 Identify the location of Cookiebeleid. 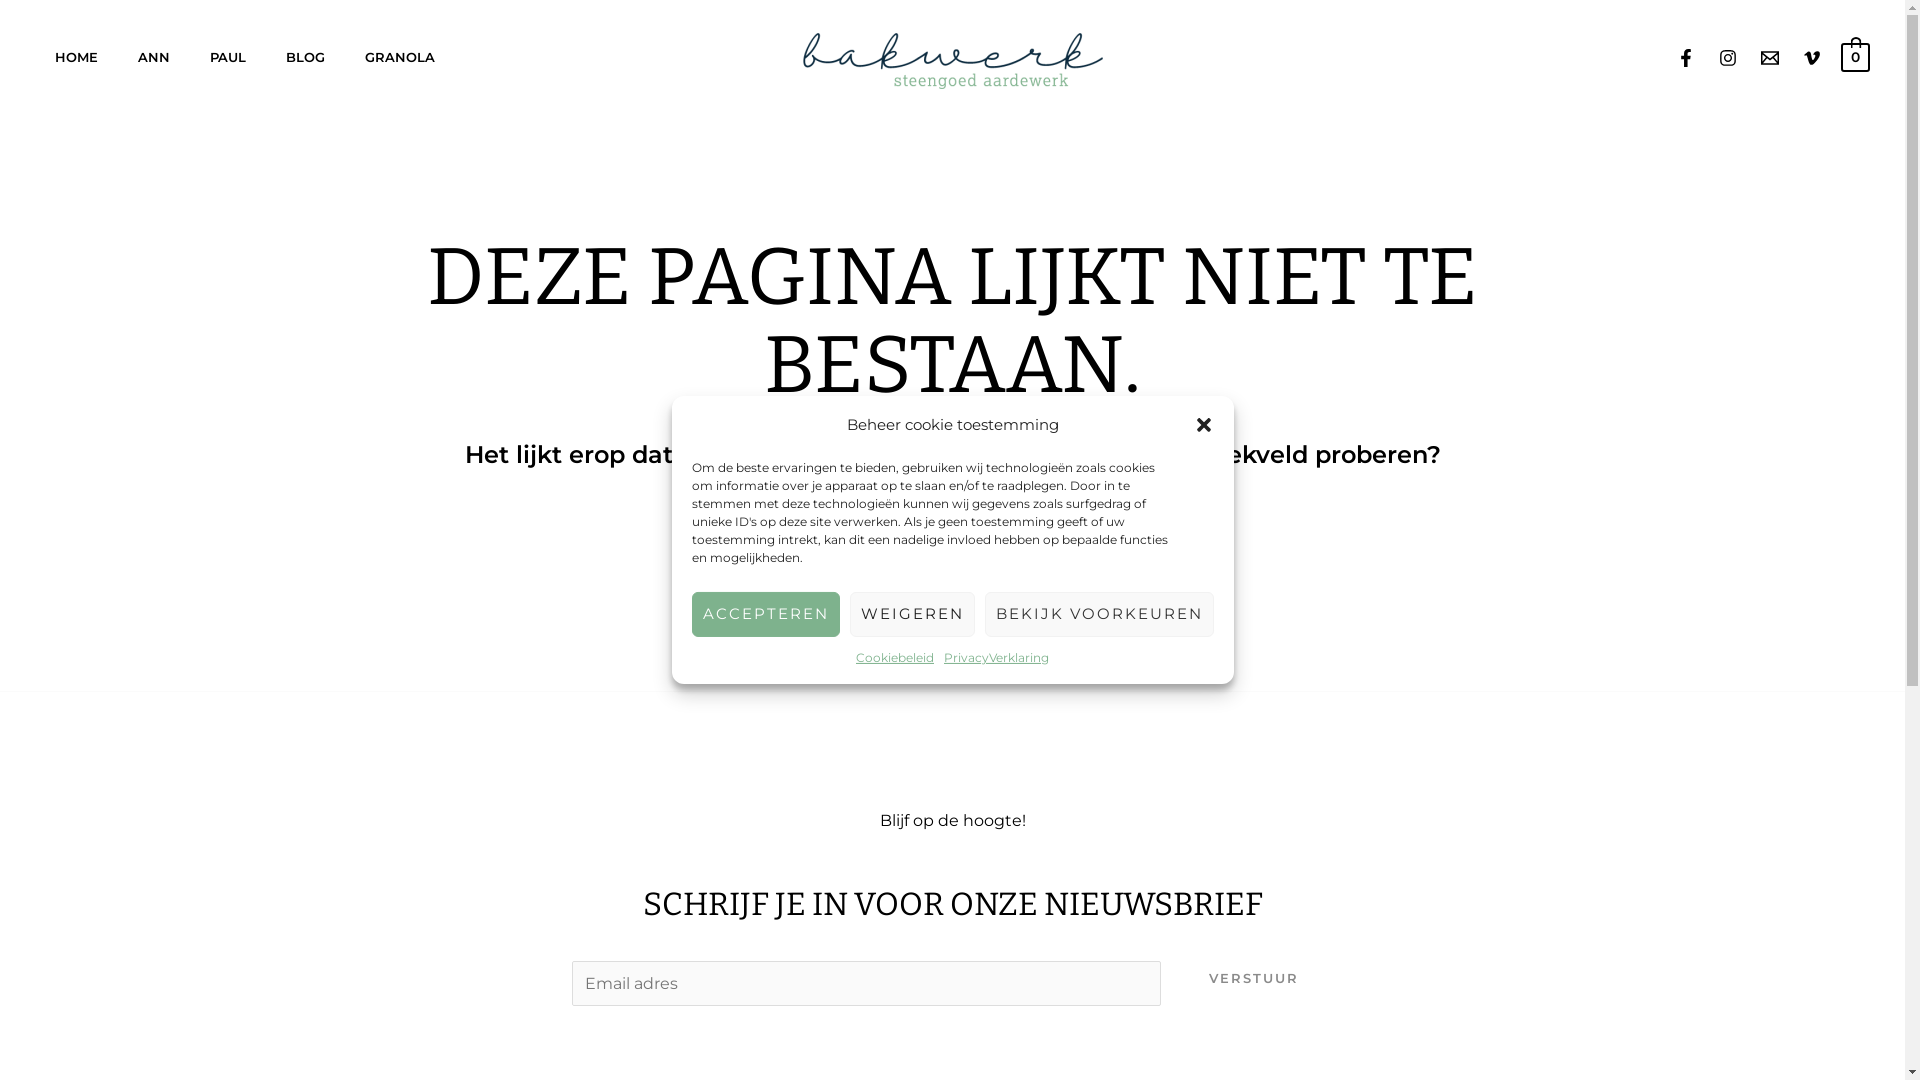
(895, 658).